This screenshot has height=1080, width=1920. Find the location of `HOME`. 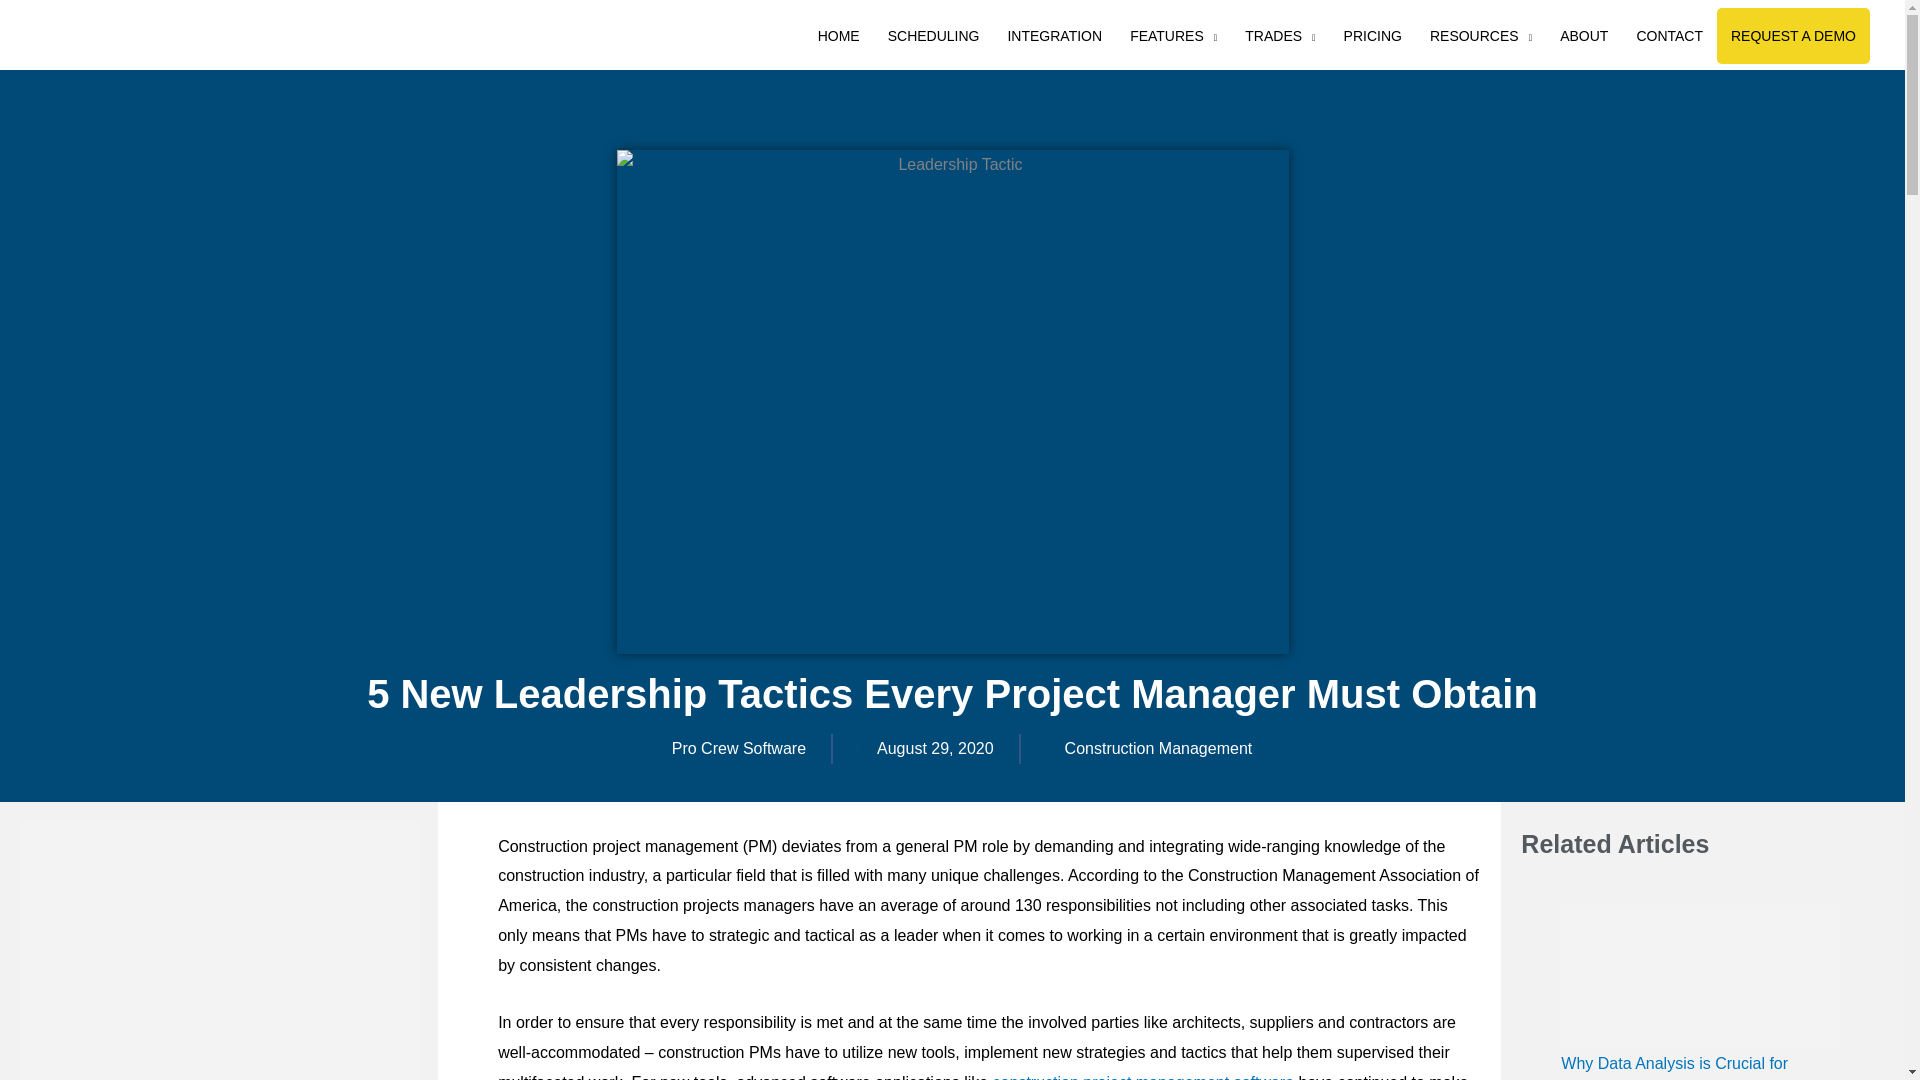

HOME is located at coordinates (838, 35).